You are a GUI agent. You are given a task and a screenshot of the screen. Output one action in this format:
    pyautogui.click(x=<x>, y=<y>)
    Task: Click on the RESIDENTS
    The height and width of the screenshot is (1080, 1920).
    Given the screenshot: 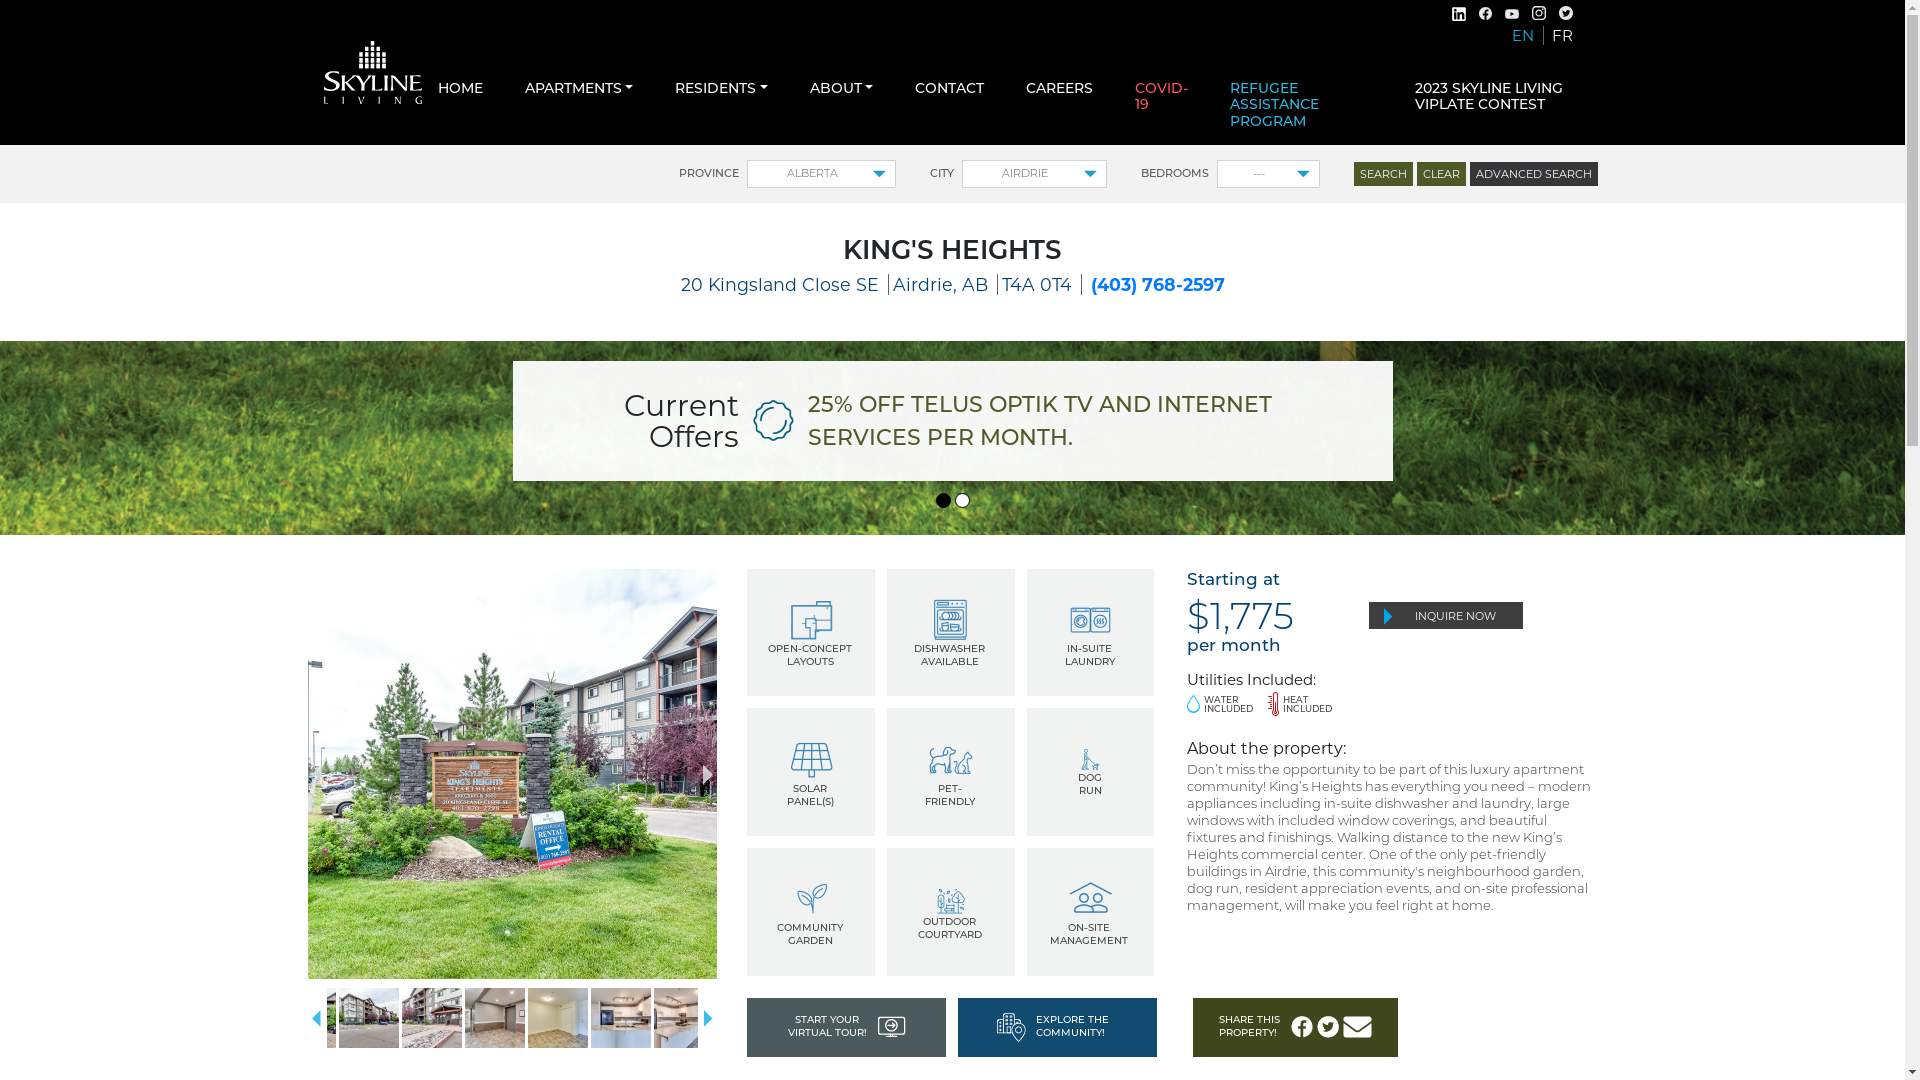 What is the action you would take?
    pyautogui.click(x=722, y=88)
    